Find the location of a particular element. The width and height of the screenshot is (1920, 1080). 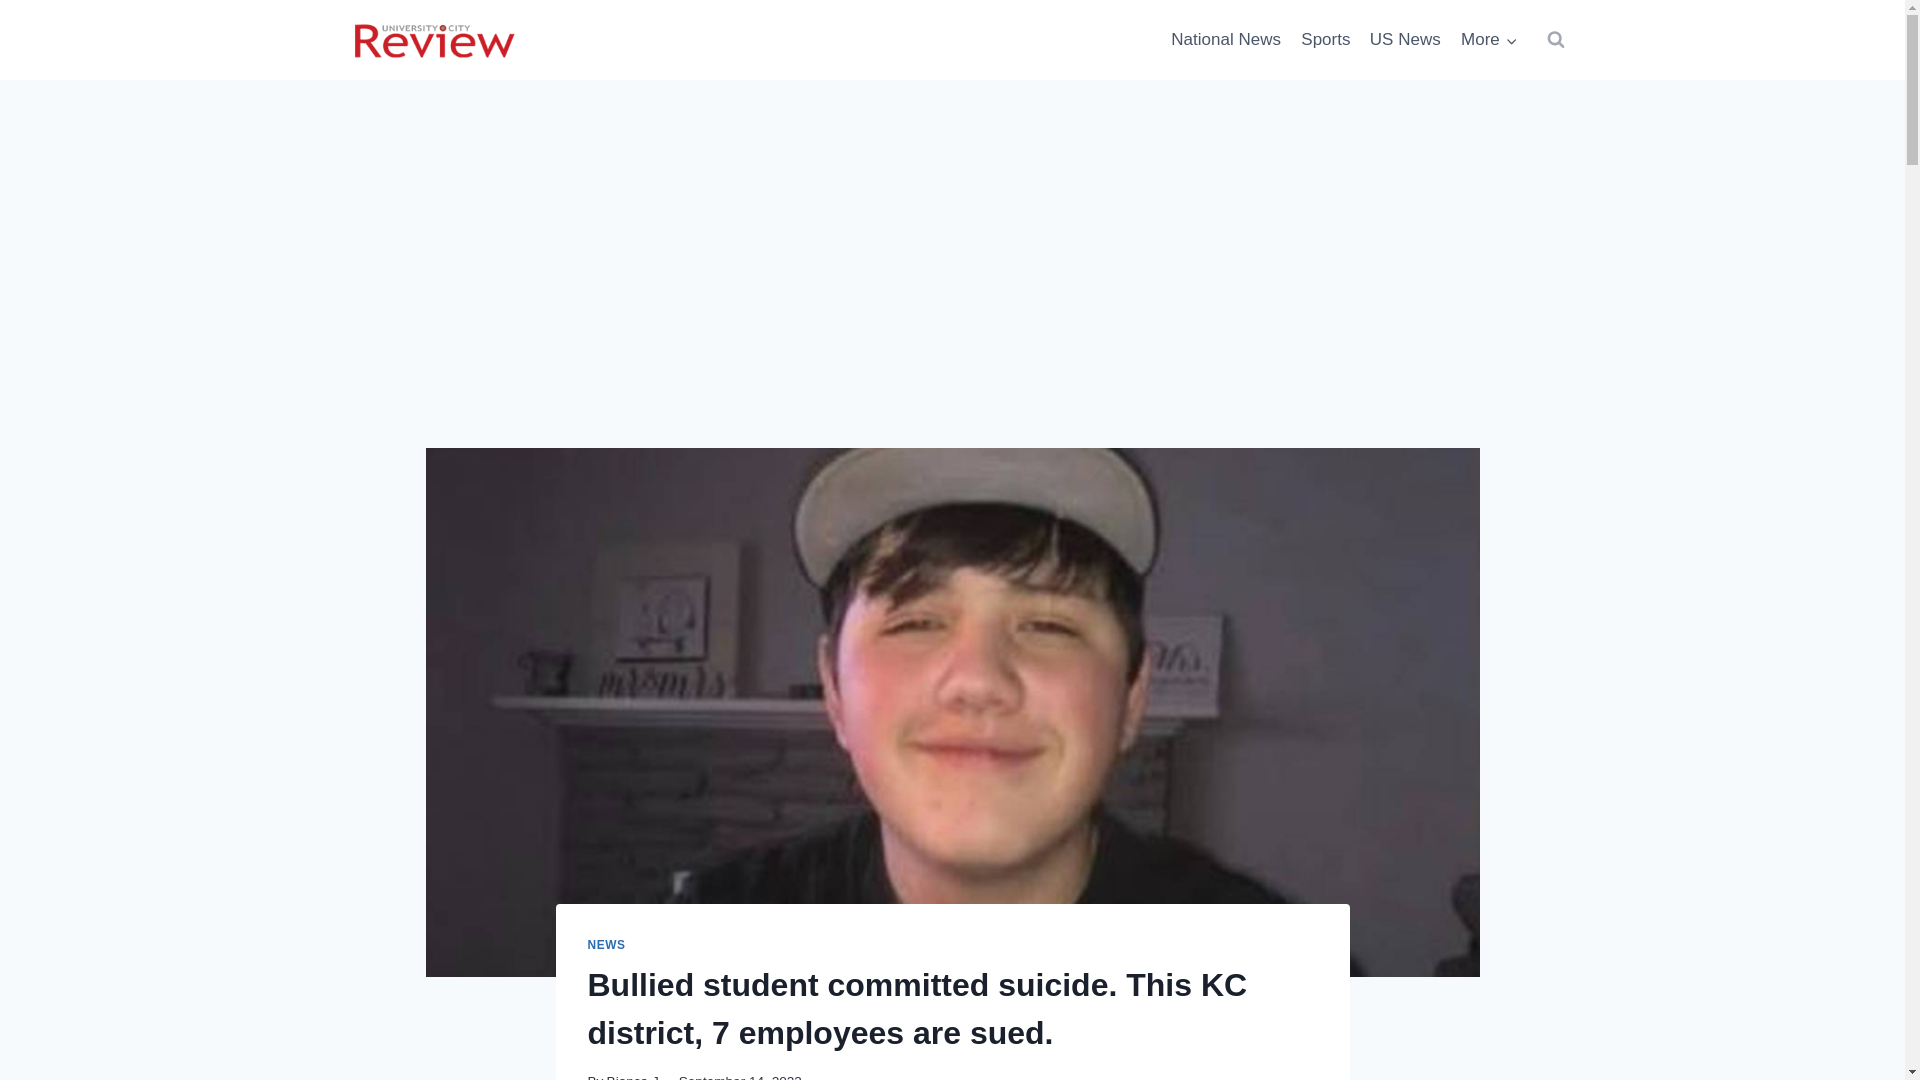

US News is located at coordinates (1405, 40).